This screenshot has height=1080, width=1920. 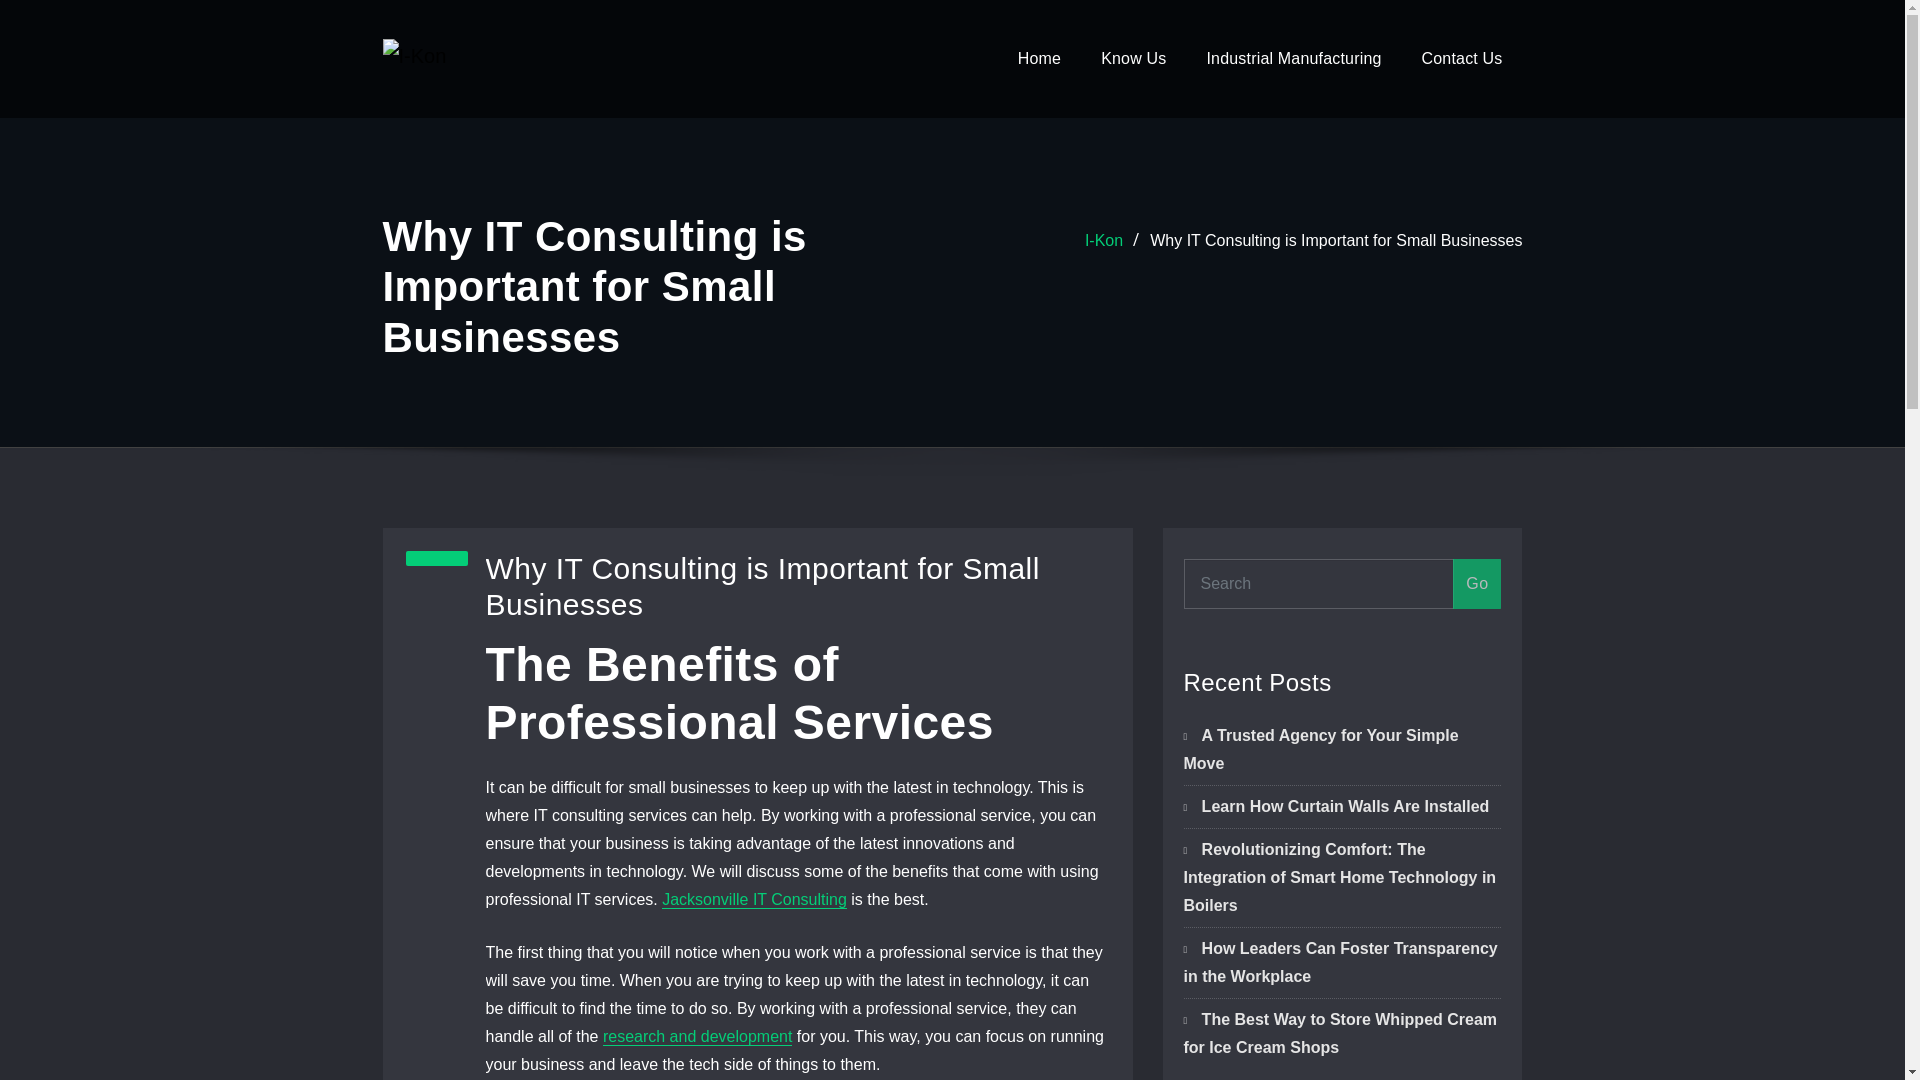 What do you see at coordinates (1322, 749) in the screenshot?
I see `A Trusted Agency for Your Simple Move` at bounding box center [1322, 749].